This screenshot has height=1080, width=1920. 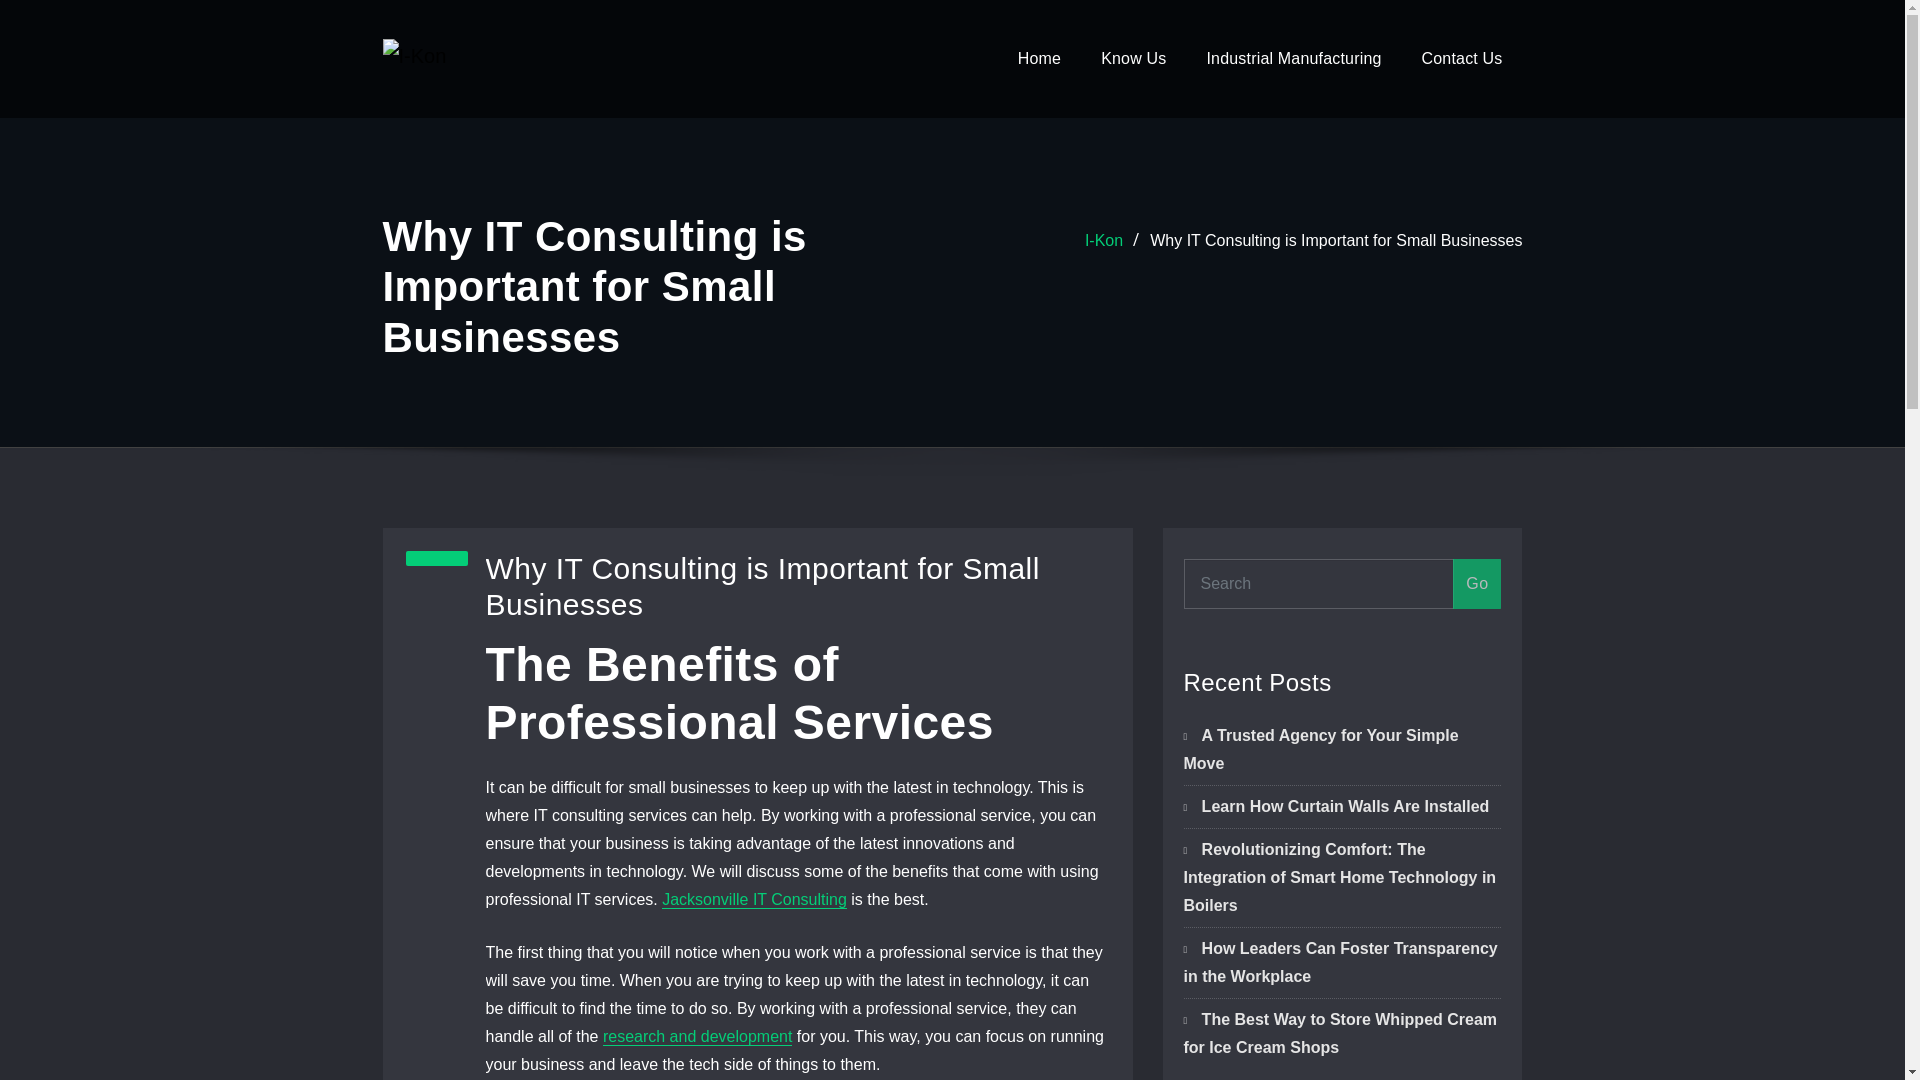 What do you see at coordinates (1322, 749) in the screenshot?
I see `A Trusted Agency for Your Simple Move` at bounding box center [1322, 749].